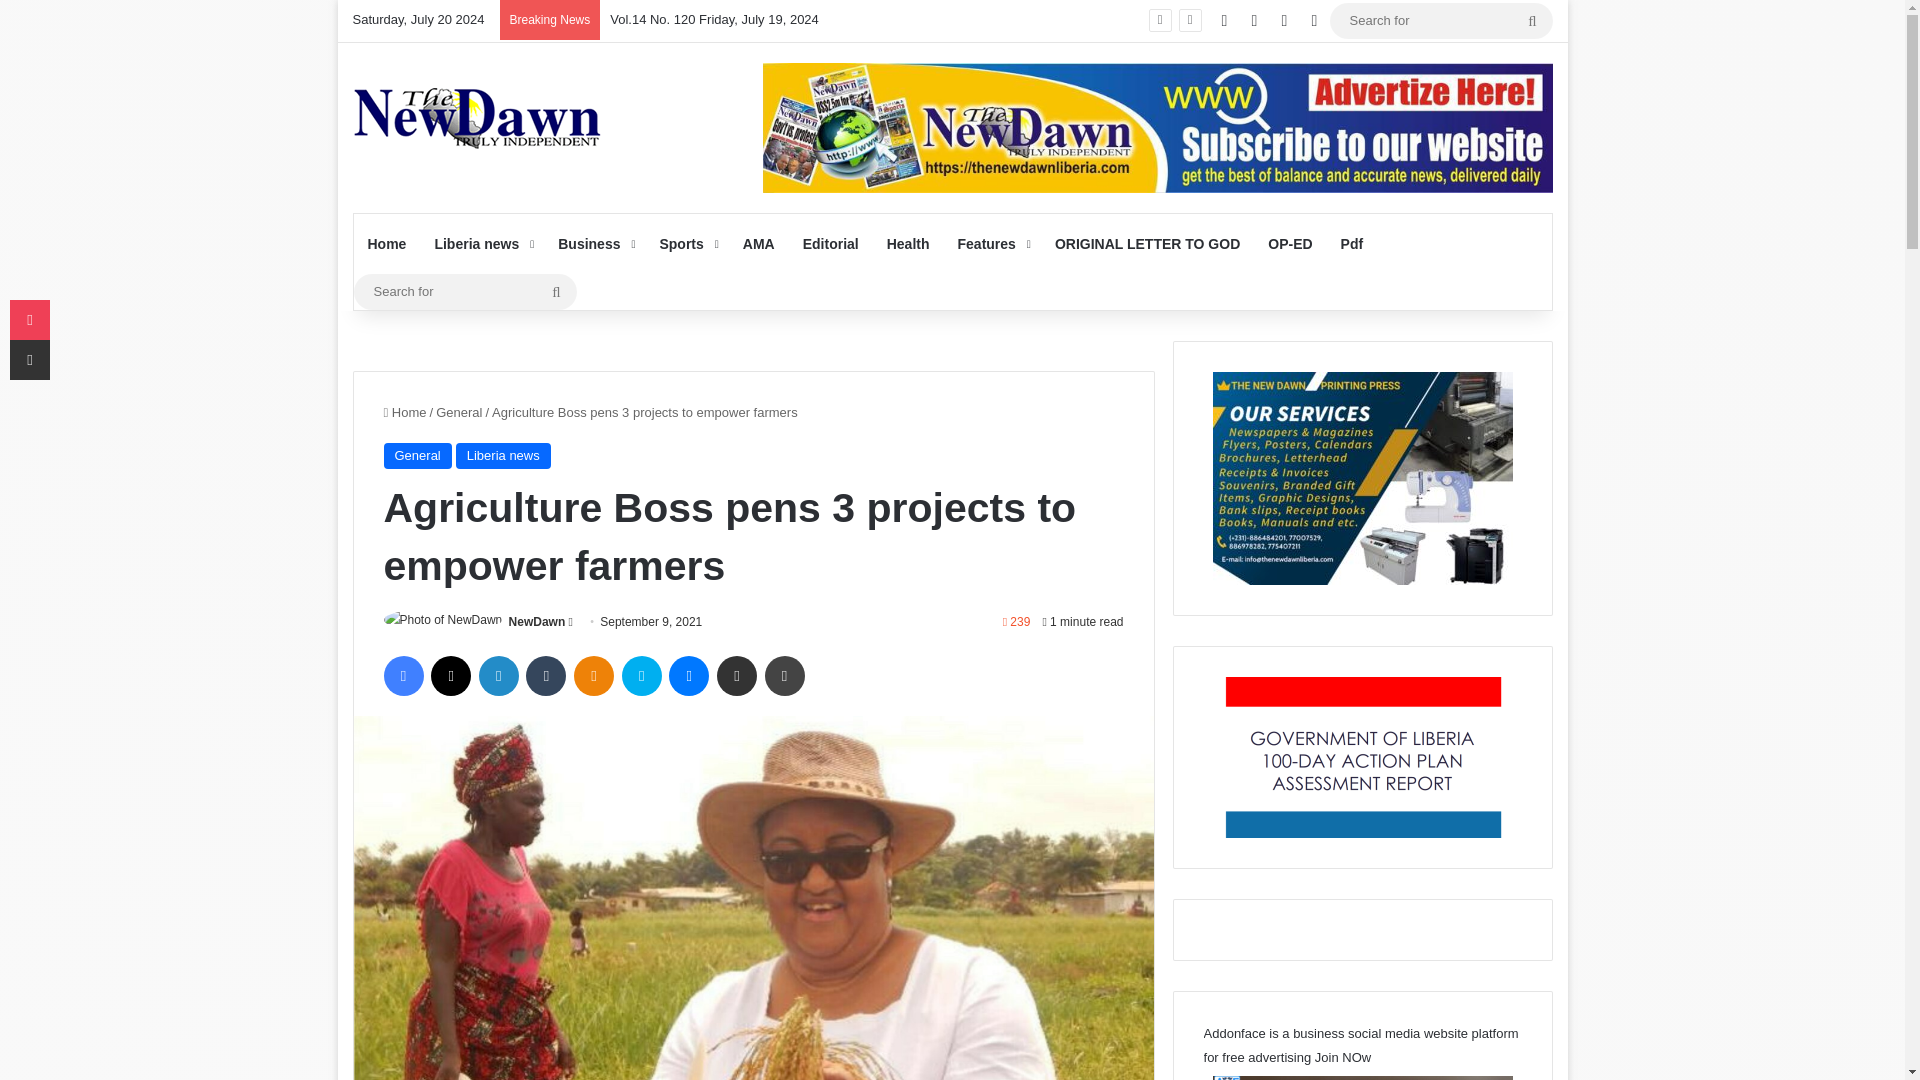 Image resolution: width=1920 pixels, height=1080 pixels. Describe the element at coordinates (686, 244) in the screenshot. I see `Sports` at that location.